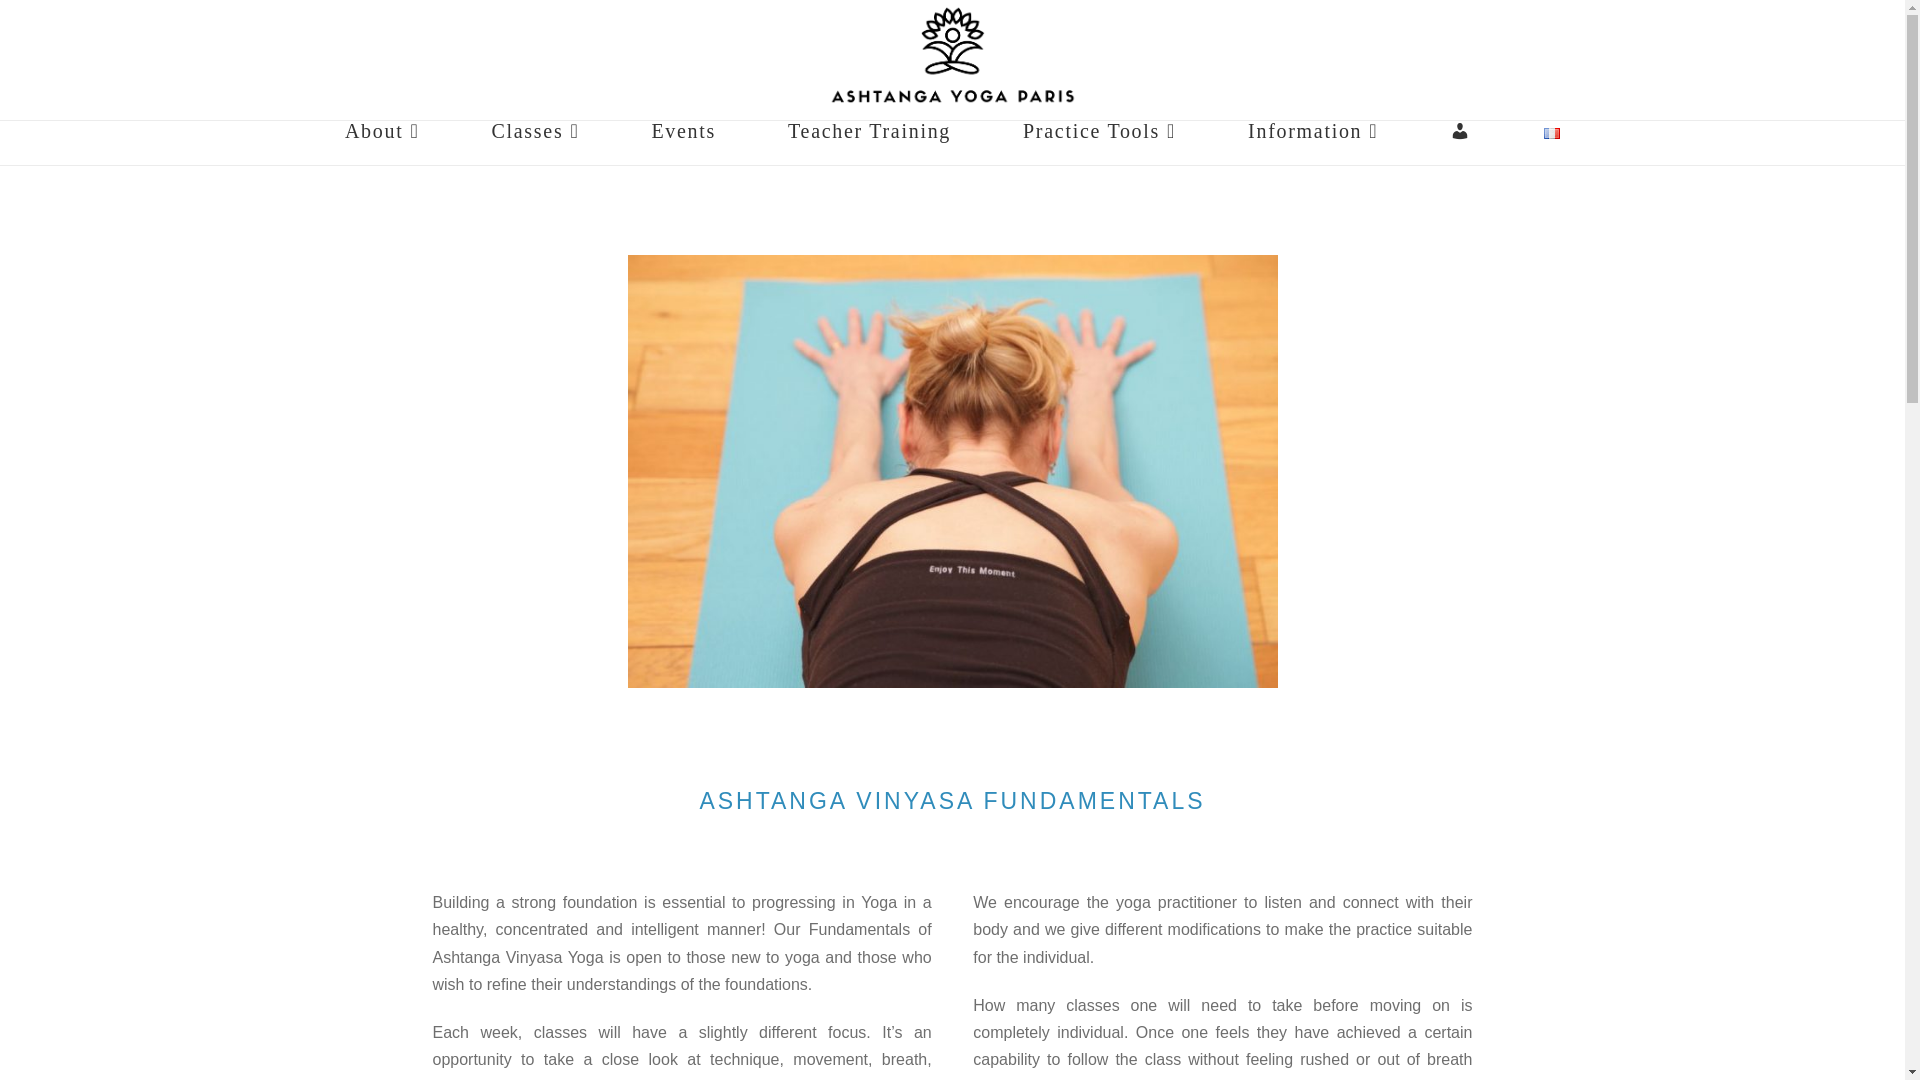  What do you see at coordinates (534, 142) in the screenshot?
I see `Classes` at bounding box center [534, 142].